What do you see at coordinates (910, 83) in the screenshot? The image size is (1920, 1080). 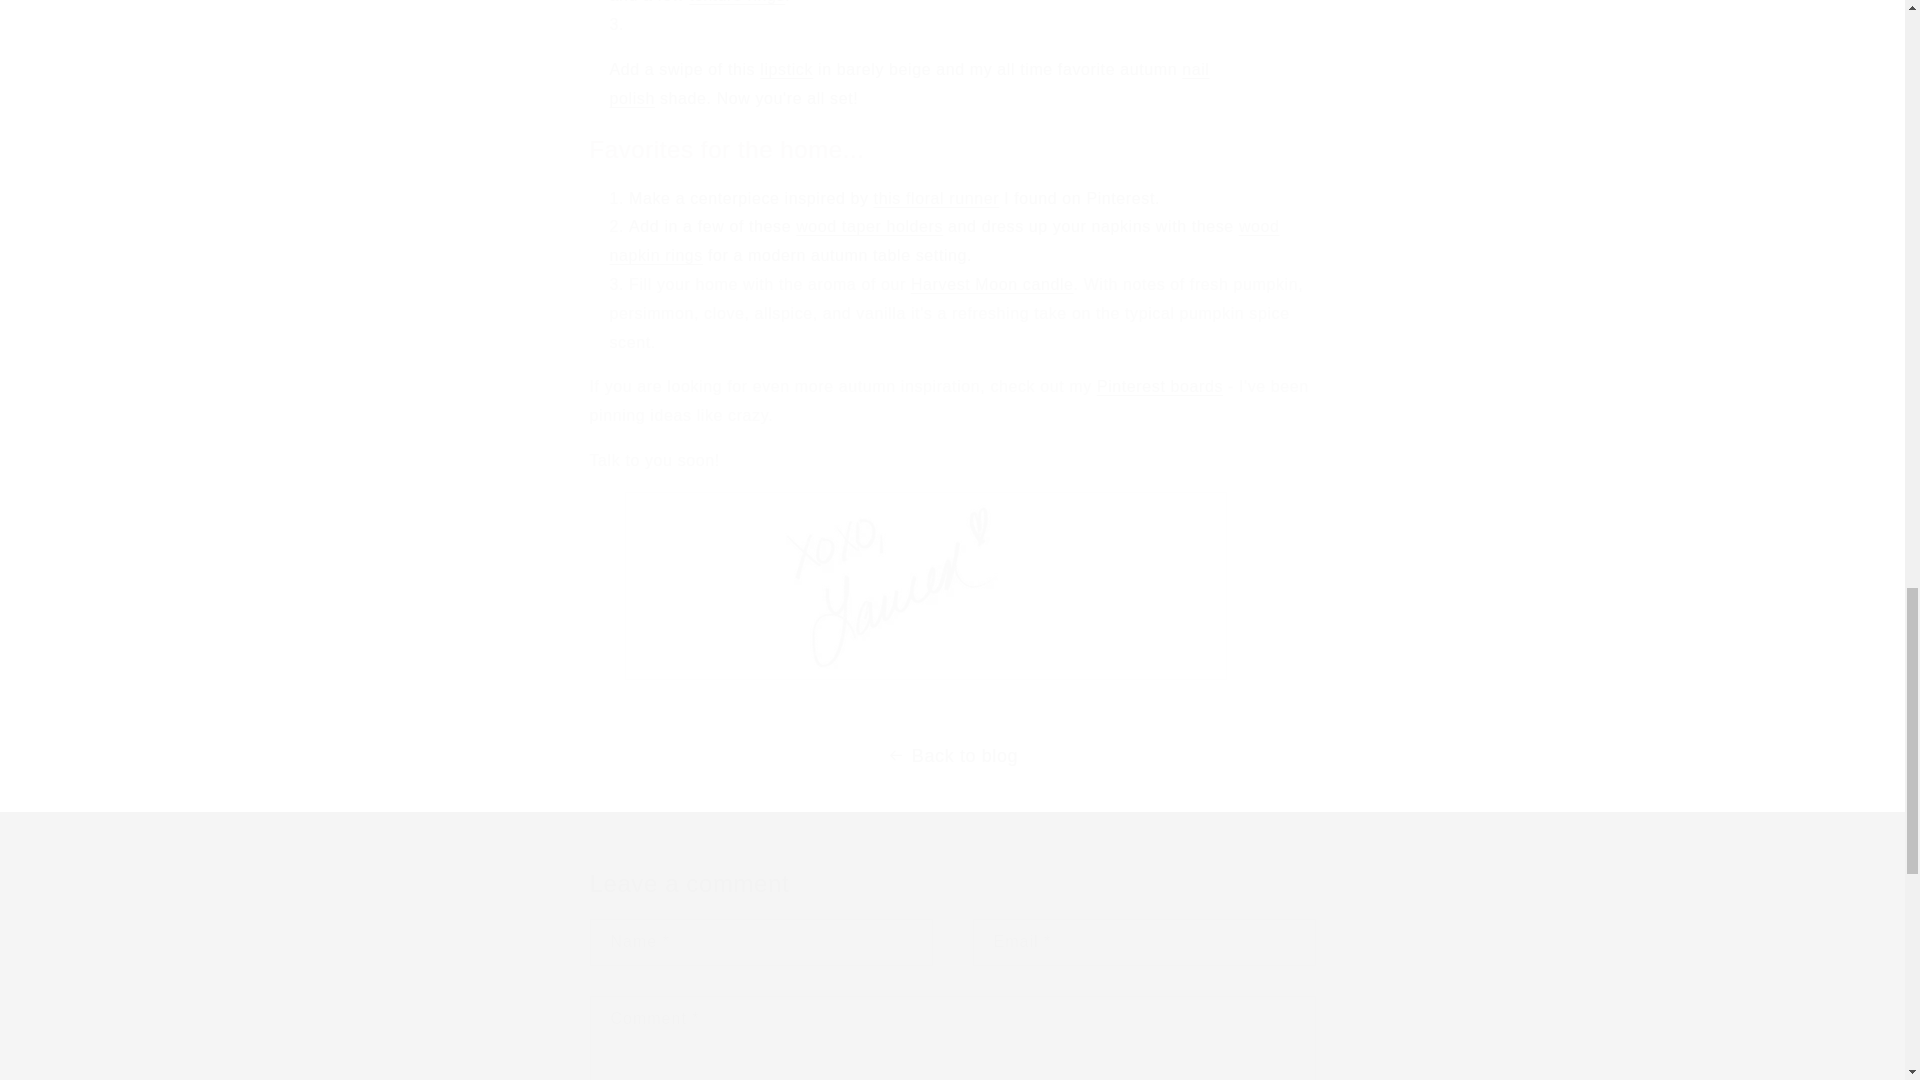 I see `nail polish` at bounding box center [910, 83].